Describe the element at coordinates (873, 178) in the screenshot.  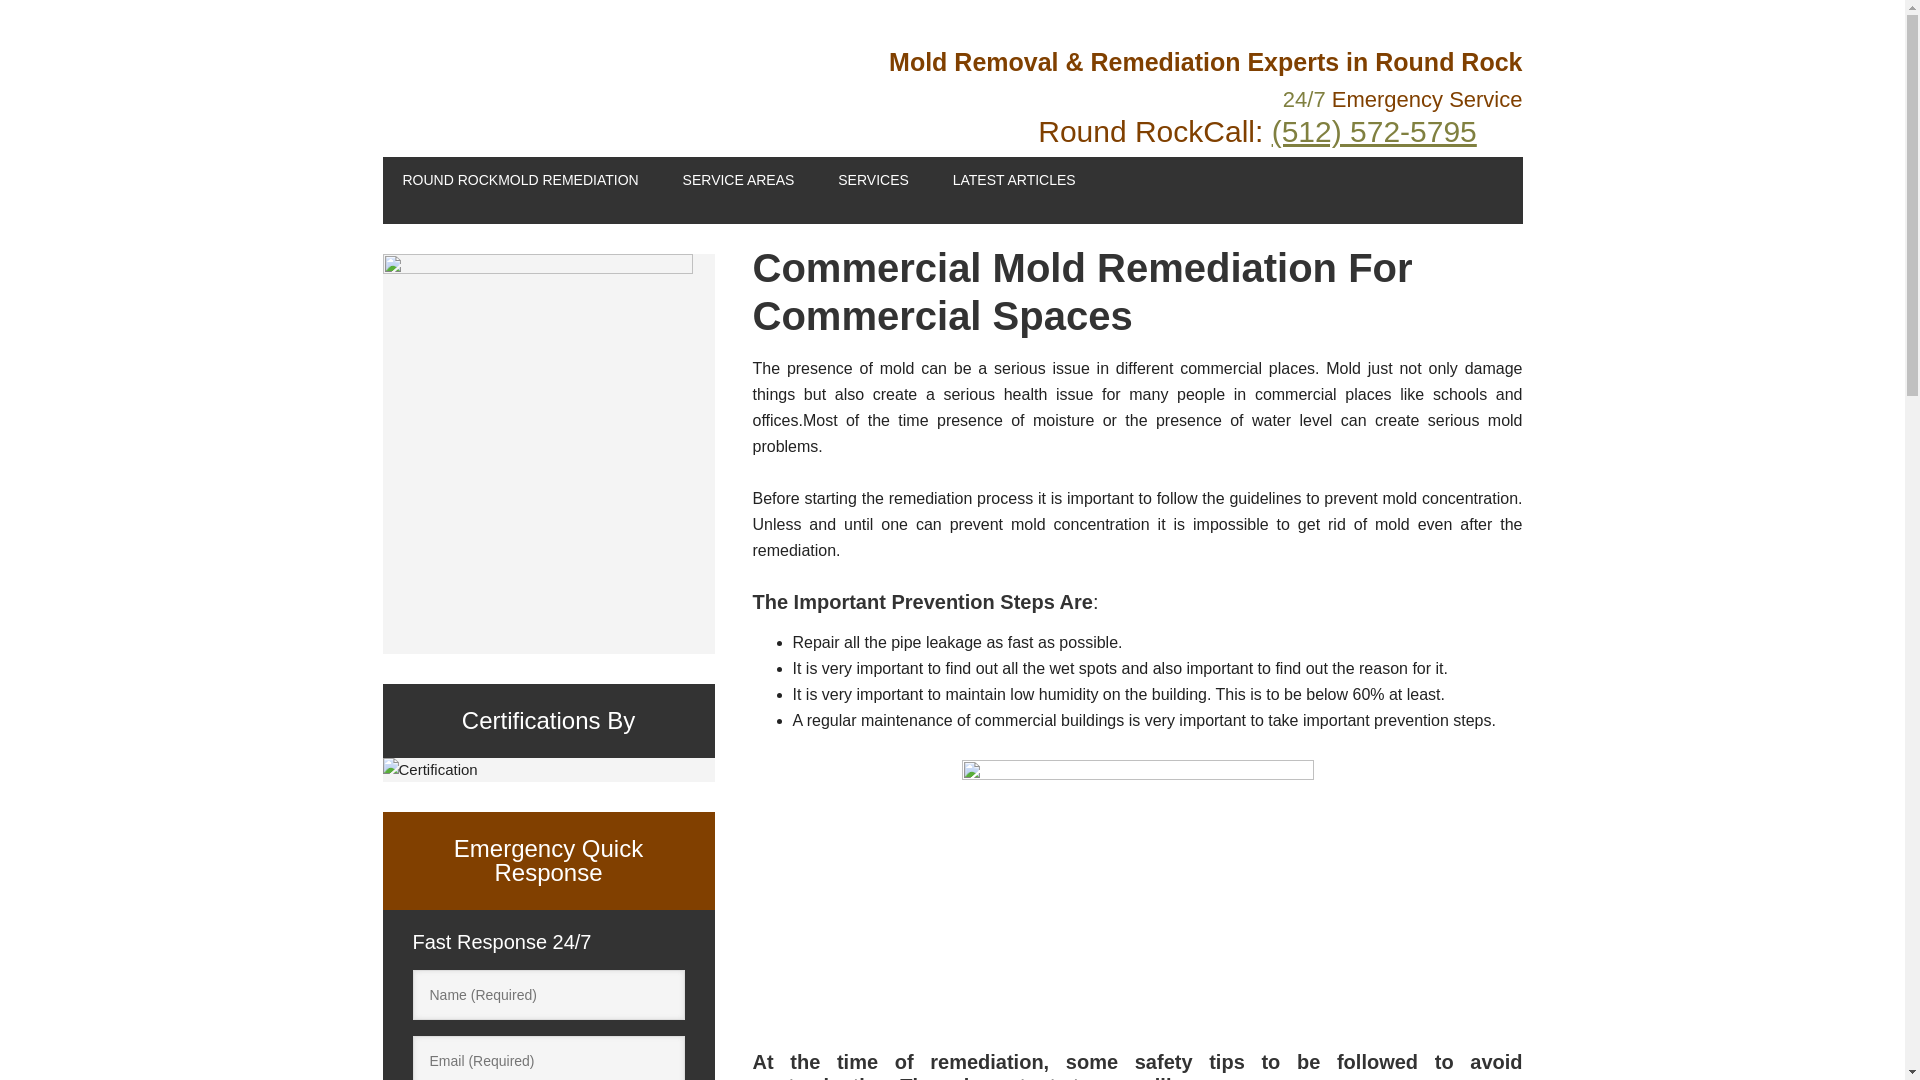
I see `SERVICES` at that location.